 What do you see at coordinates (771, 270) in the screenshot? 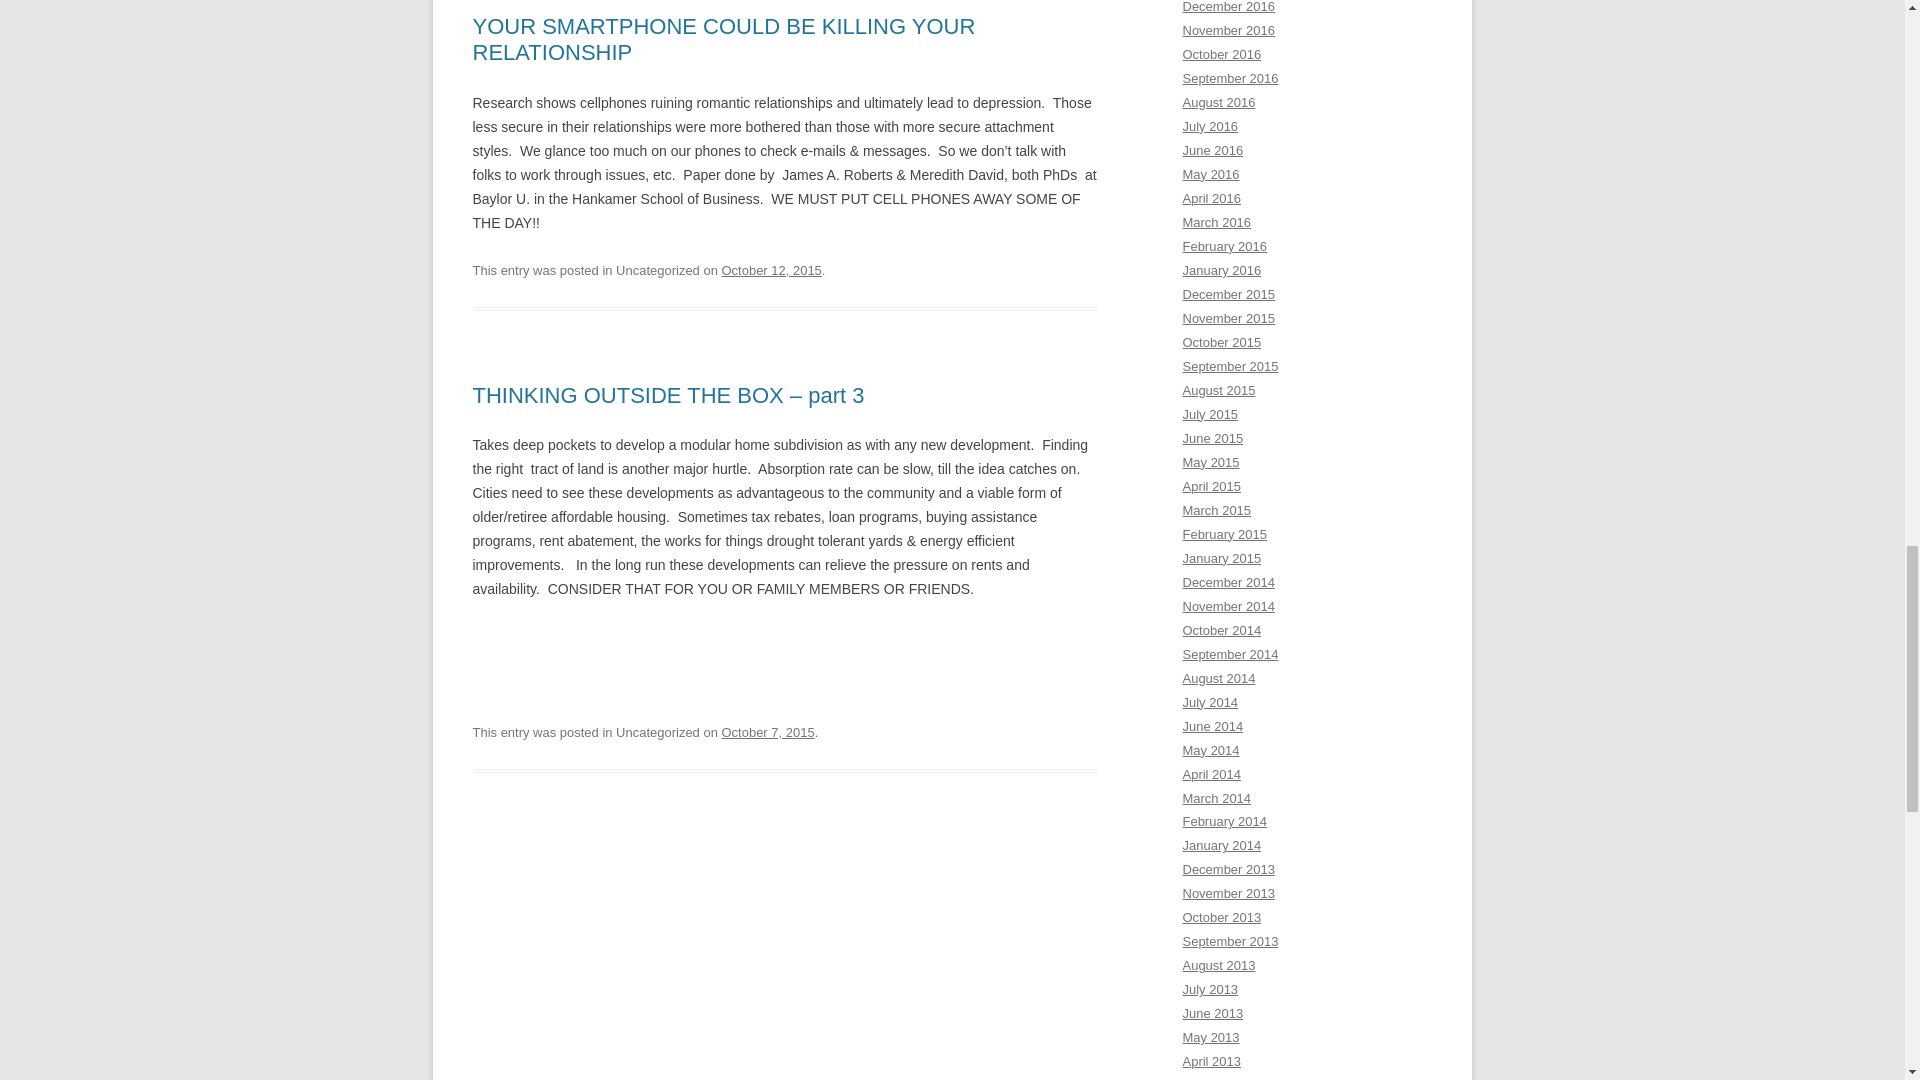
I see `October 12, 2015` at bounding box center [771, 270].